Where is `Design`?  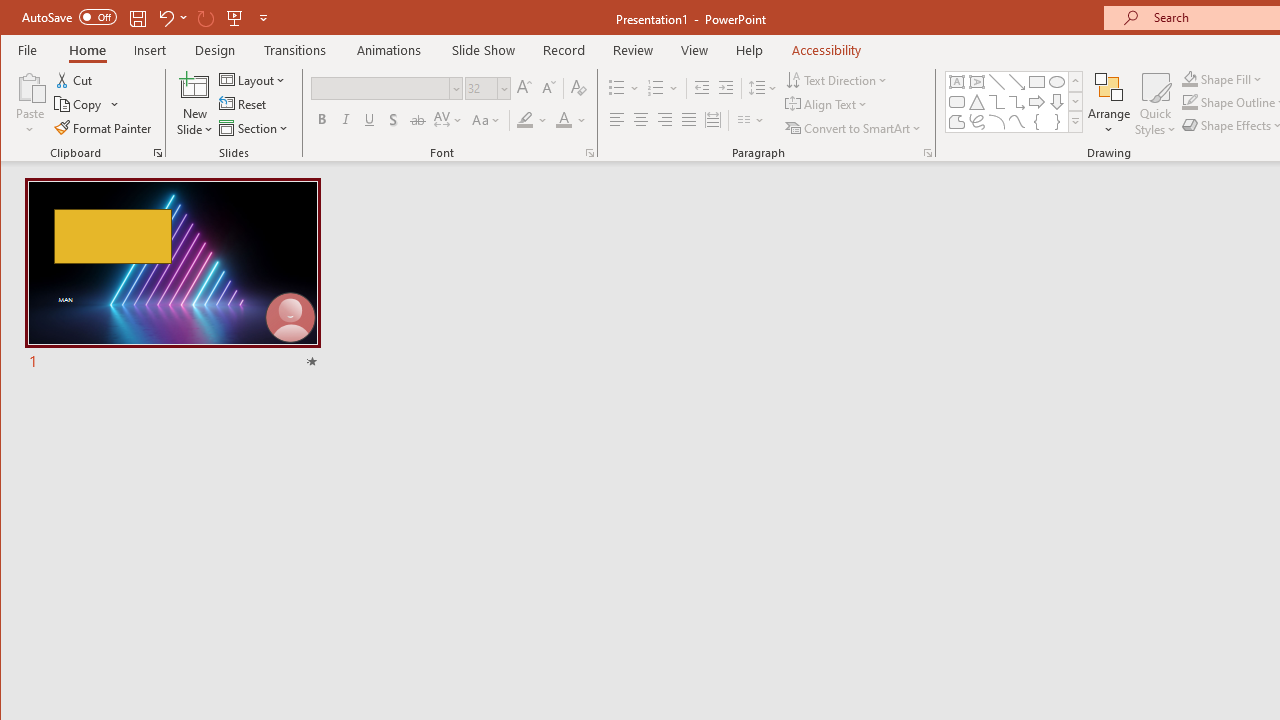
Design is located at coordinates (215, 50).